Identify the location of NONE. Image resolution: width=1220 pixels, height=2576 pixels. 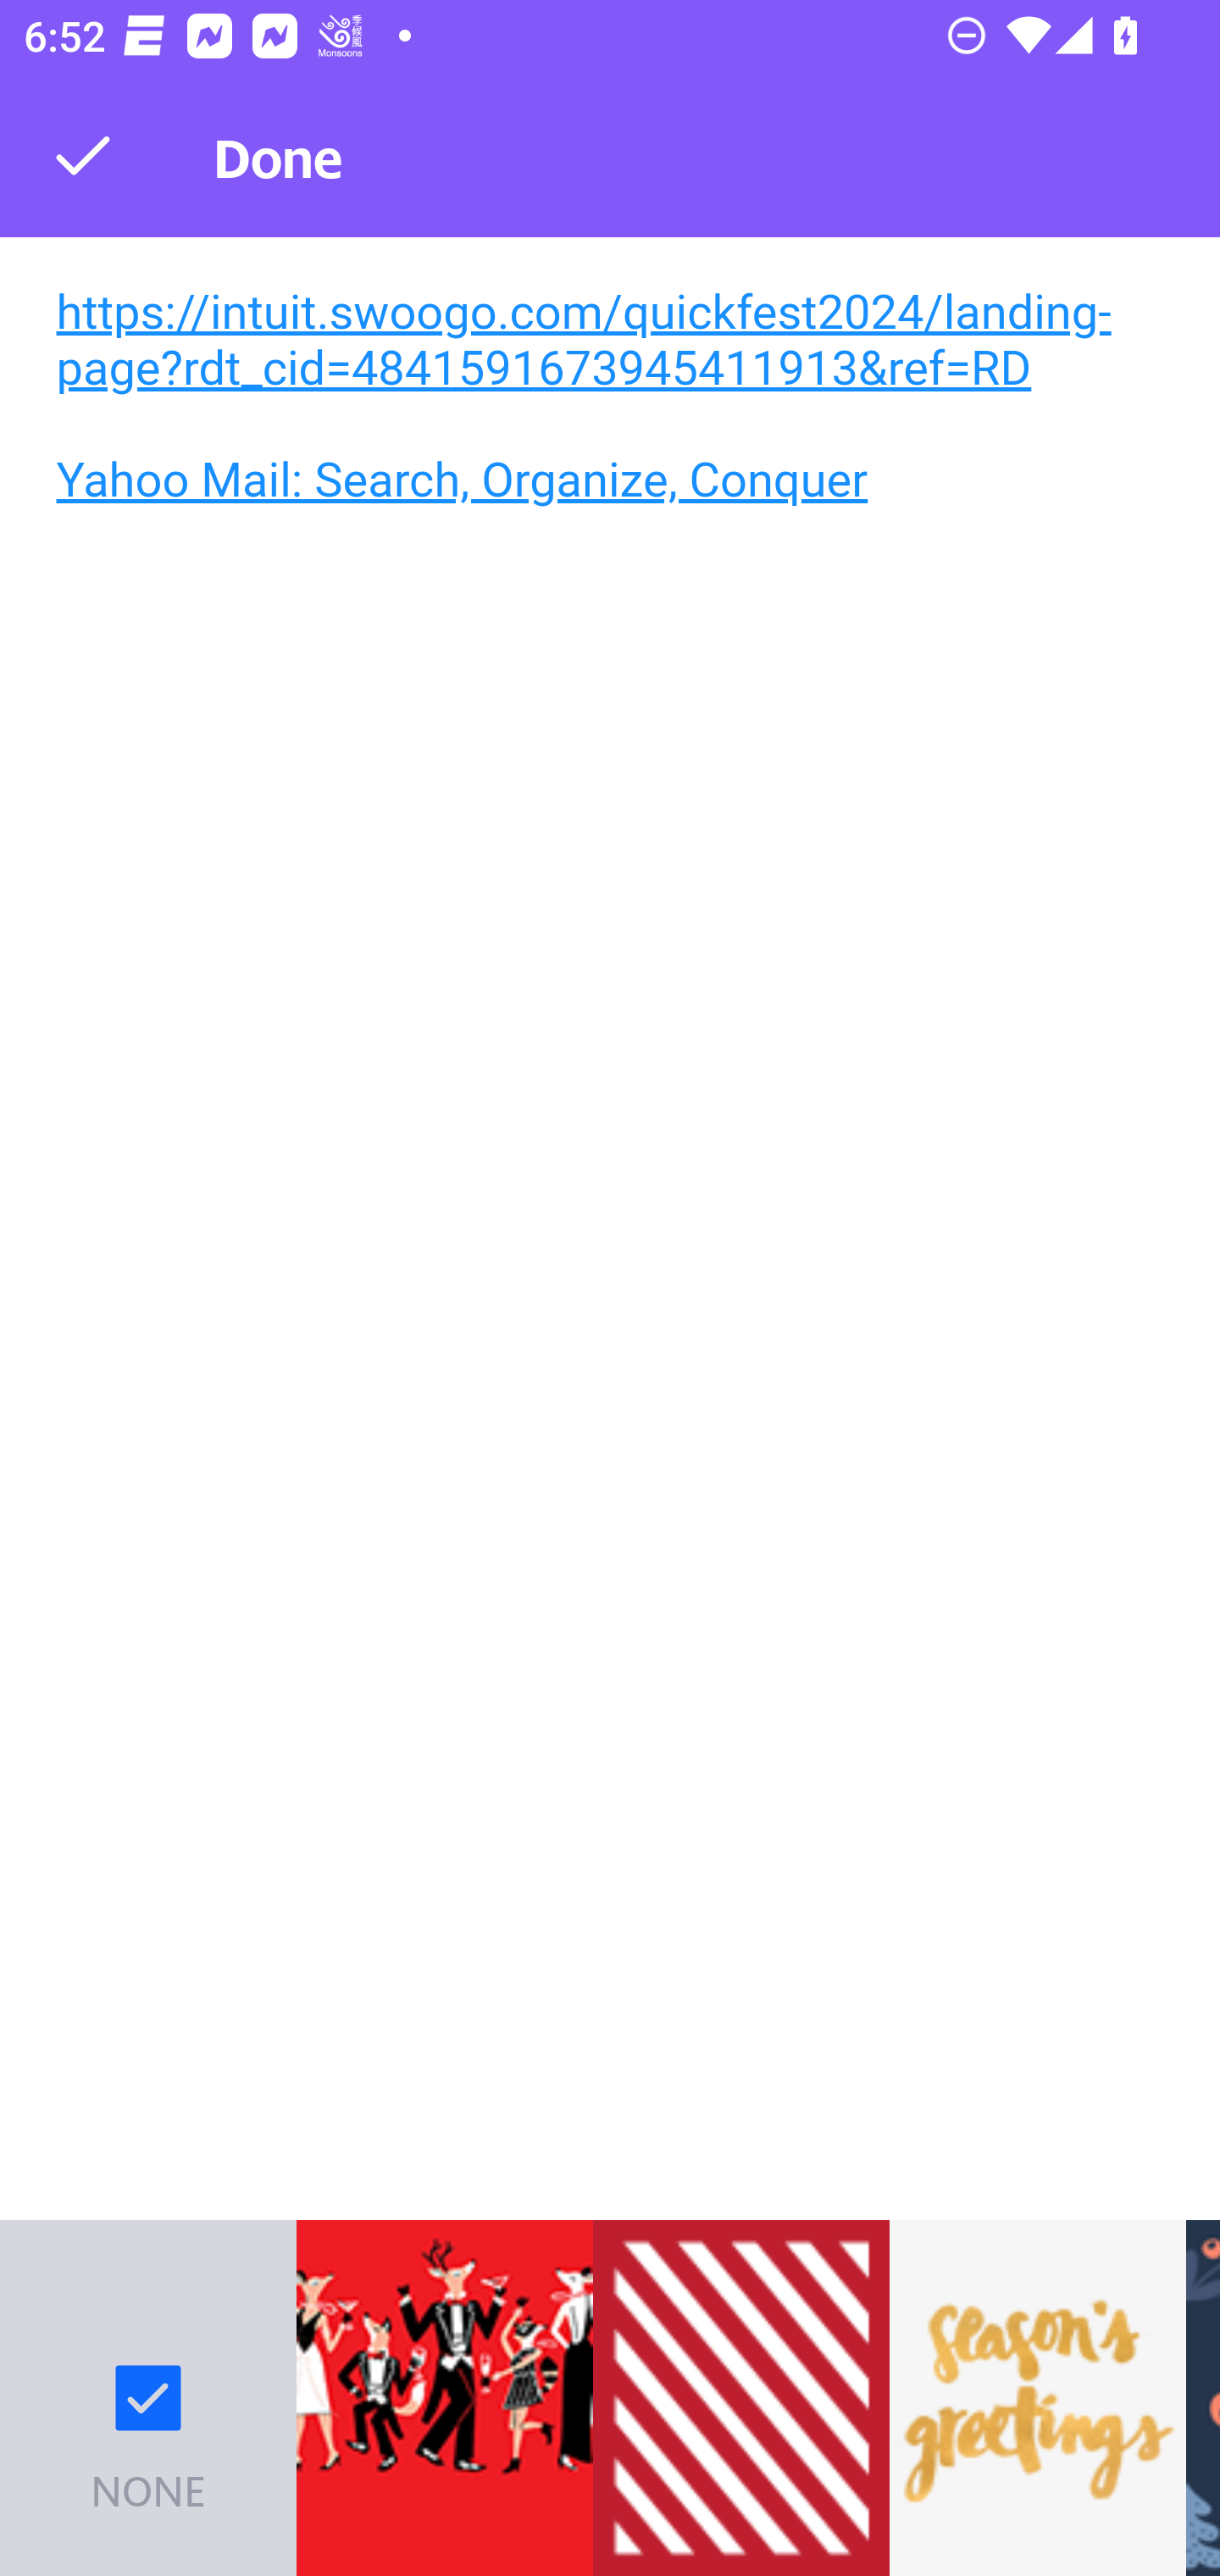
(147, 2398).